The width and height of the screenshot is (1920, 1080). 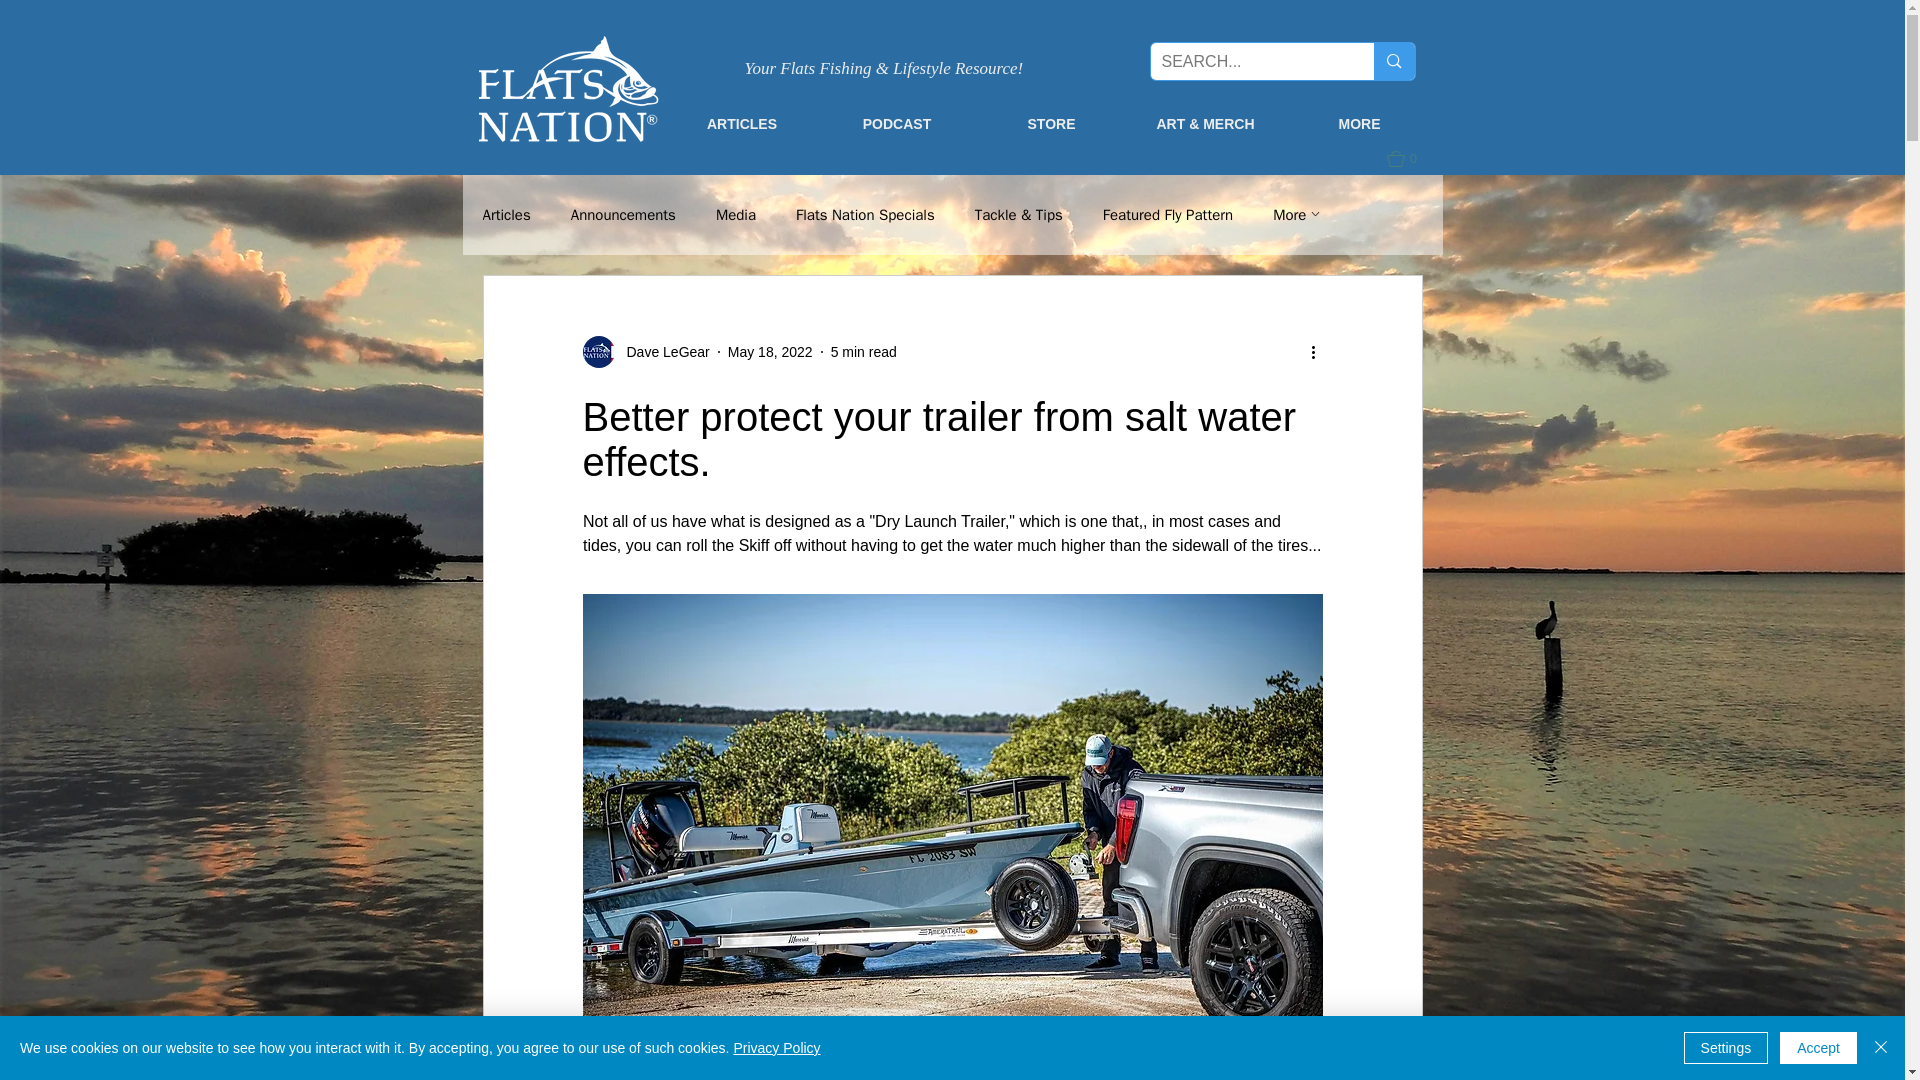 I want to click on 5 min read, so click(x=864, y=352).